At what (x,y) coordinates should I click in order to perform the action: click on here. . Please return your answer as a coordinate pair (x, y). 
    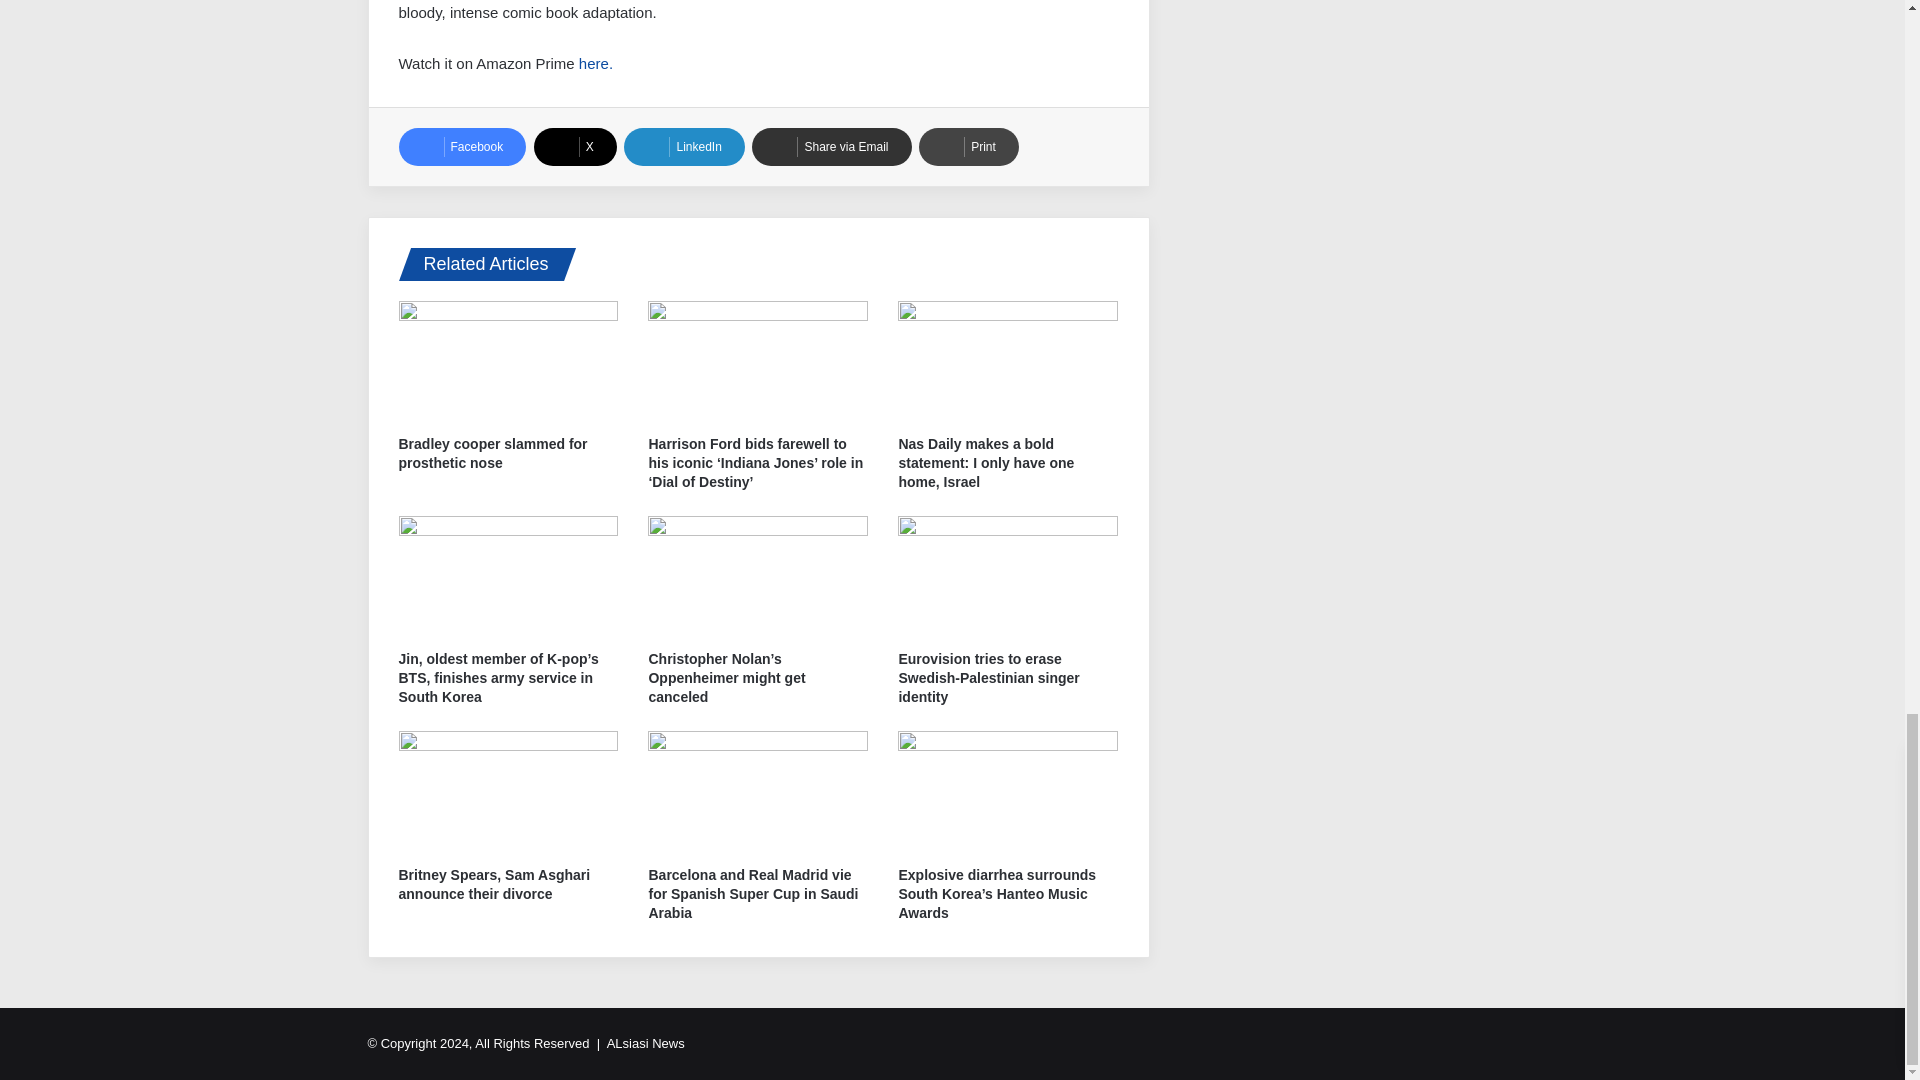
    Looking at the image, I should click on (598, 64).